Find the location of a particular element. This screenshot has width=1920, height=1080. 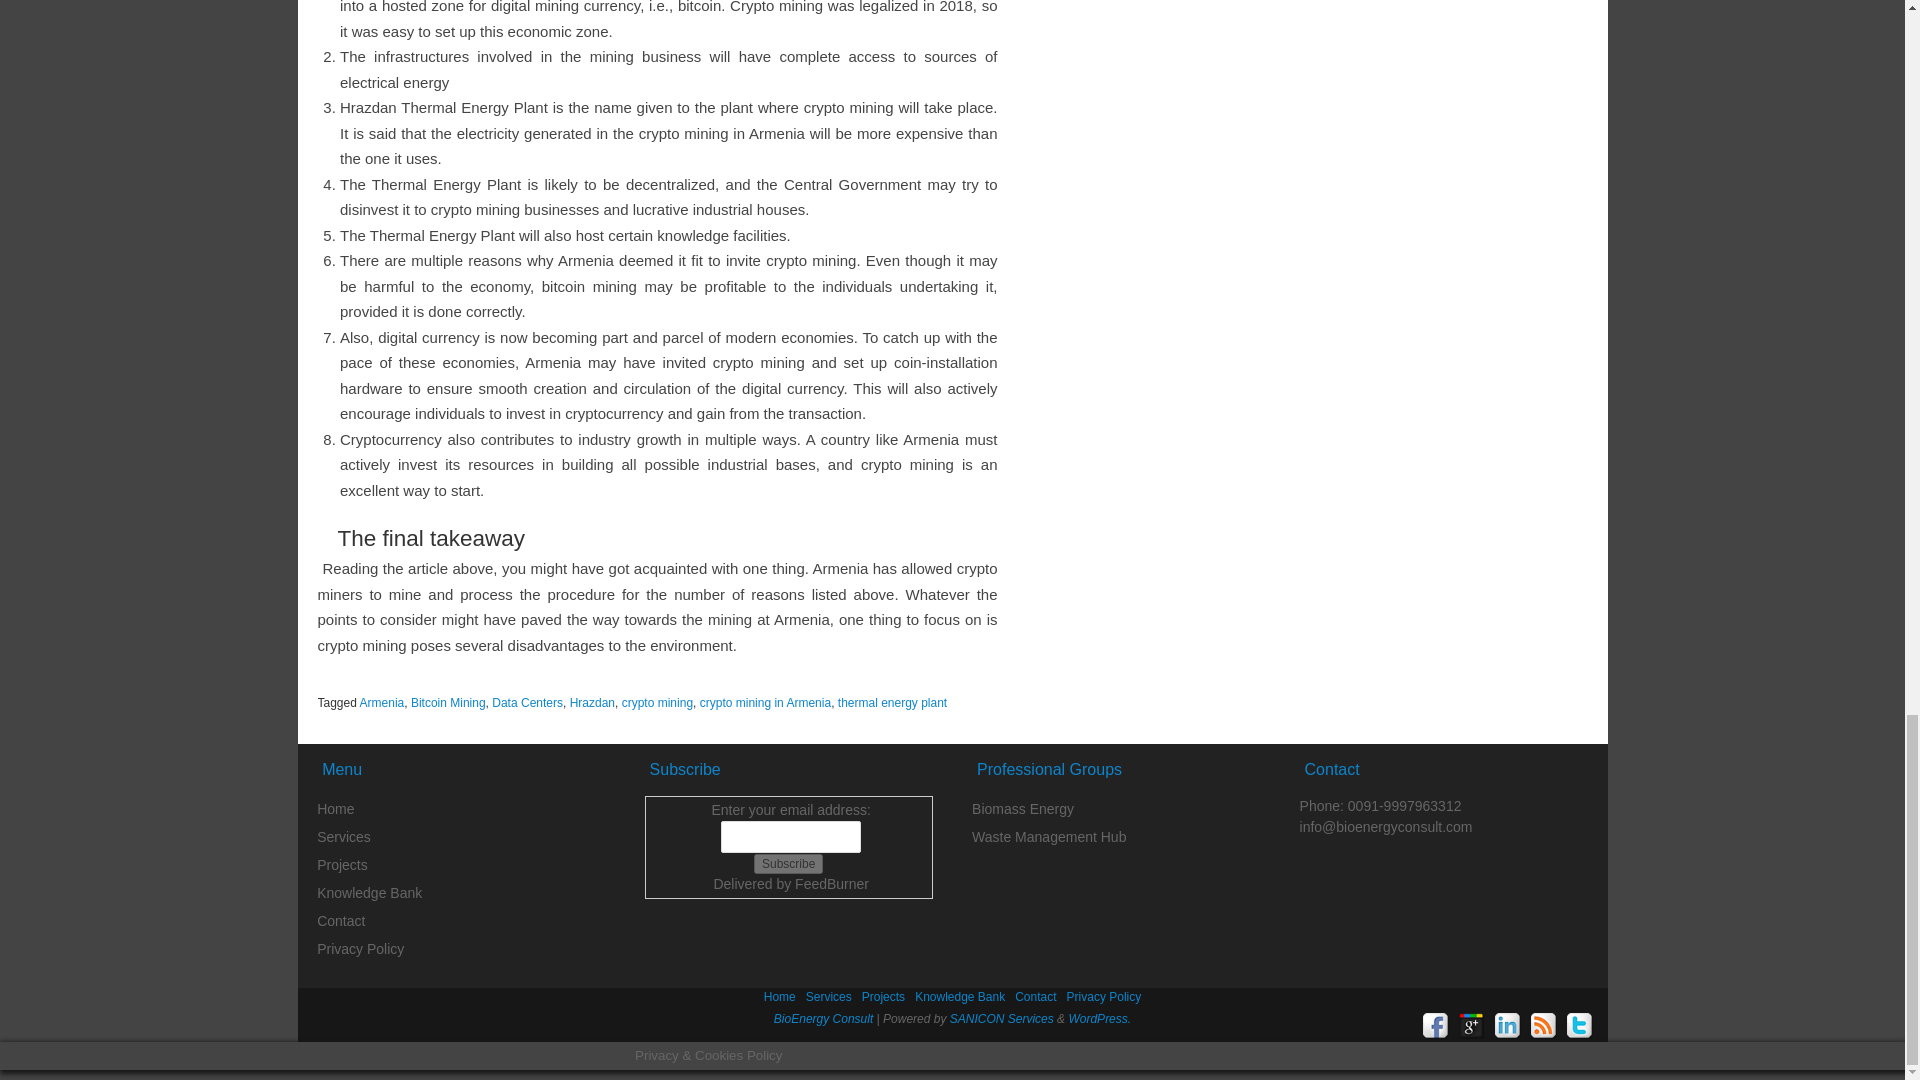

crypto mining in Armenia is located at coordinates (766, 715).